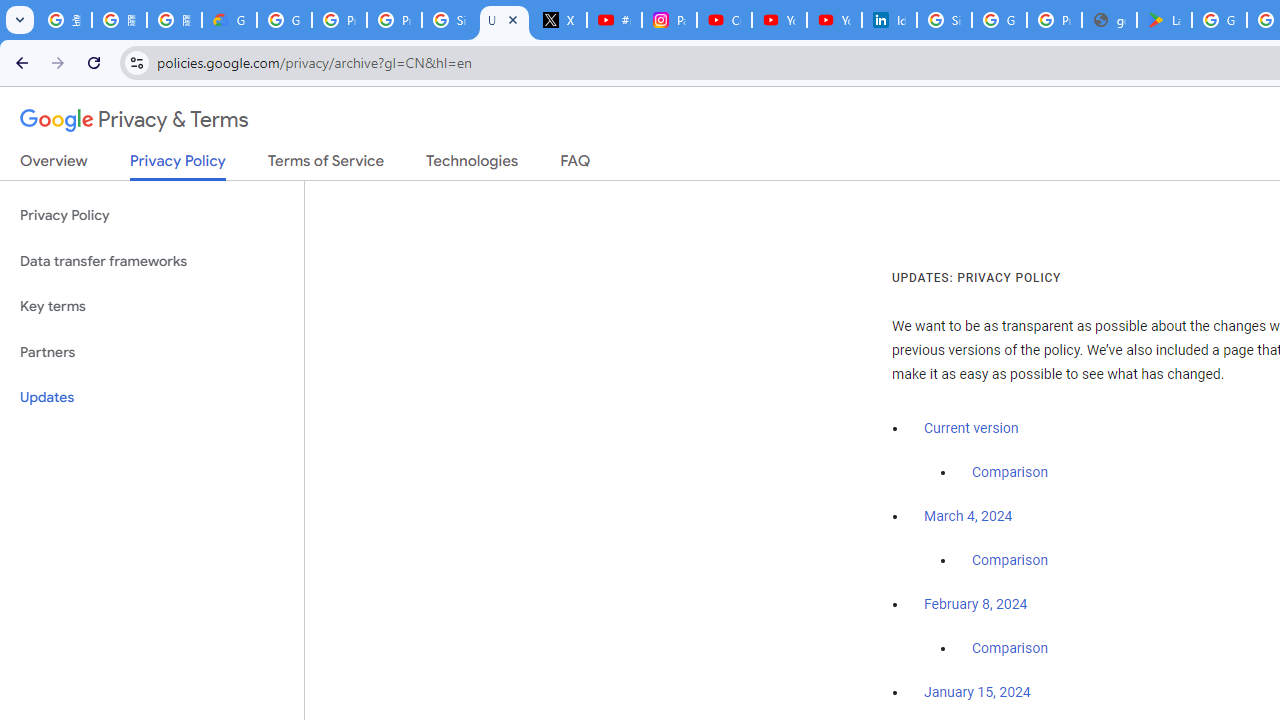  I want to click on YouTube Culture & Trends - YouTube Top 10, 2021, so click(834, 20).